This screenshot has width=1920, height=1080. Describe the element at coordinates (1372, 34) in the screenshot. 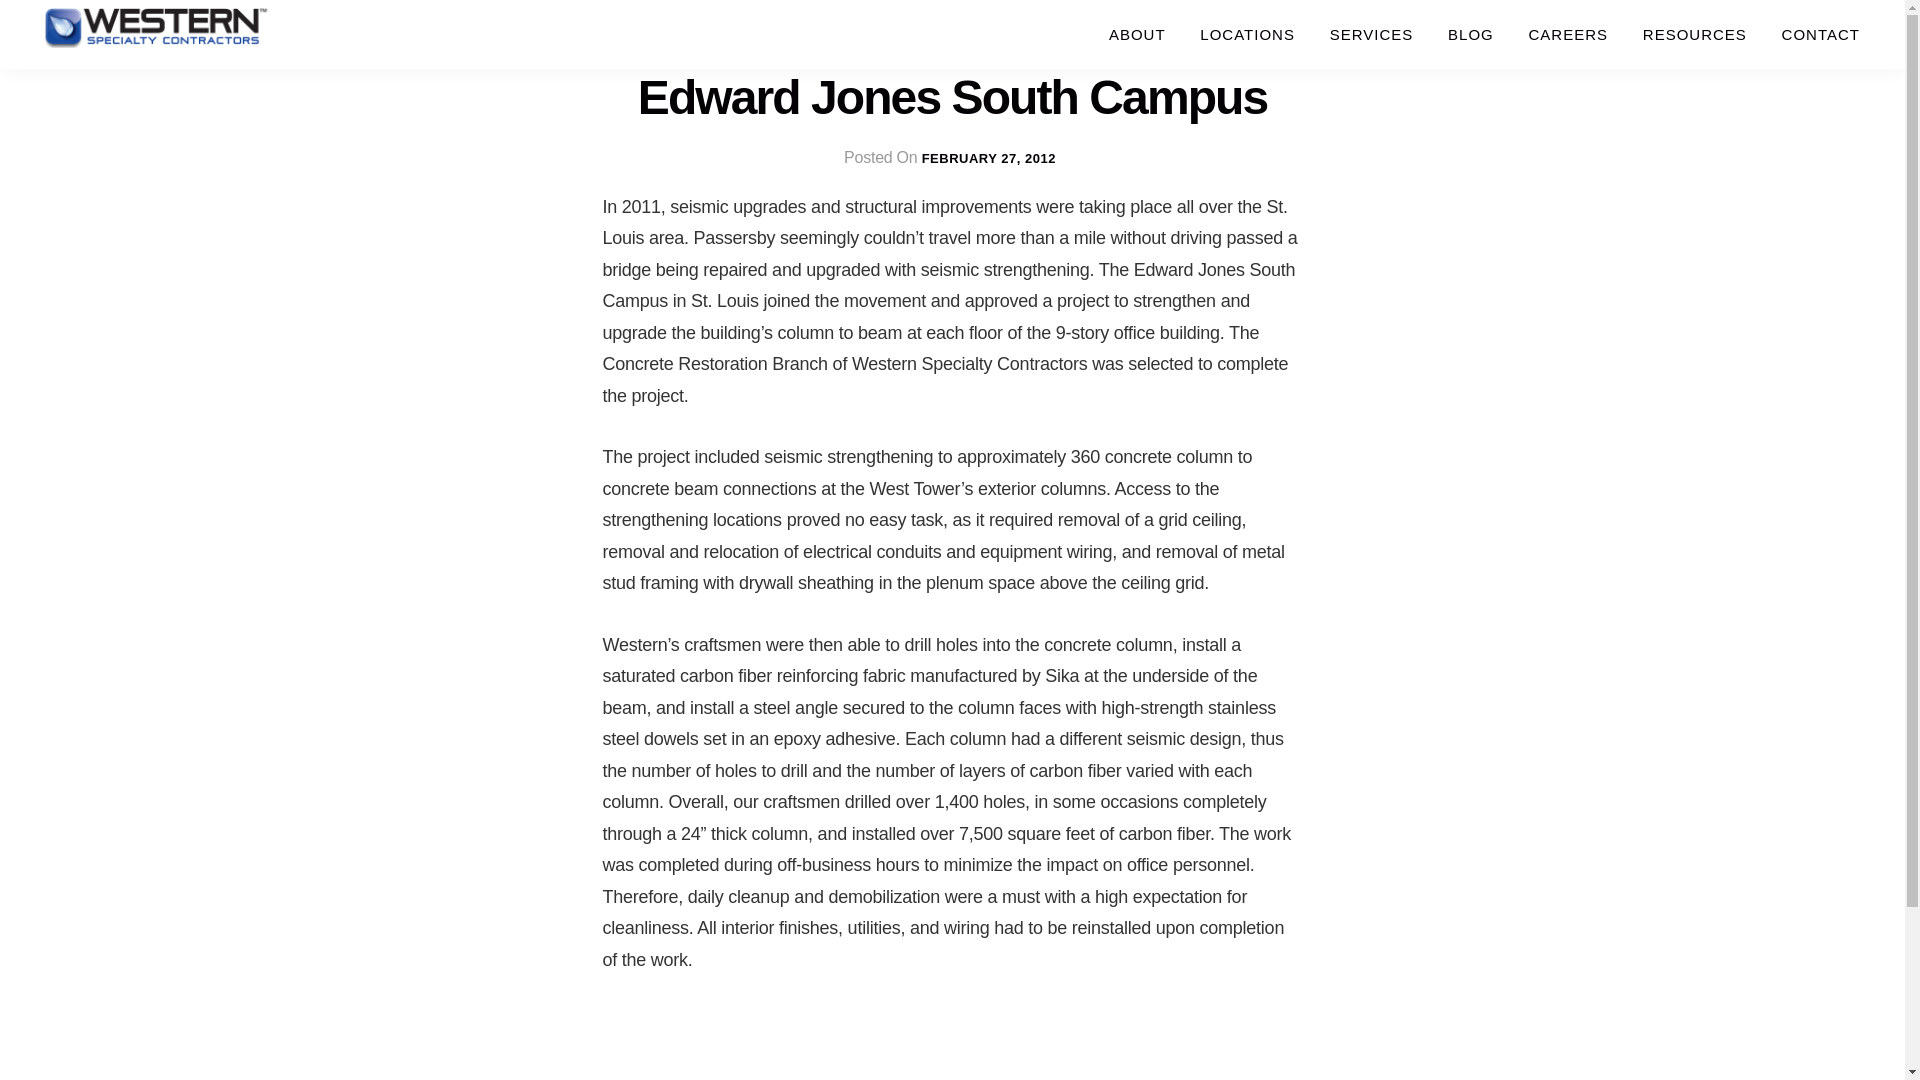

I see `SERVICES` at that location.